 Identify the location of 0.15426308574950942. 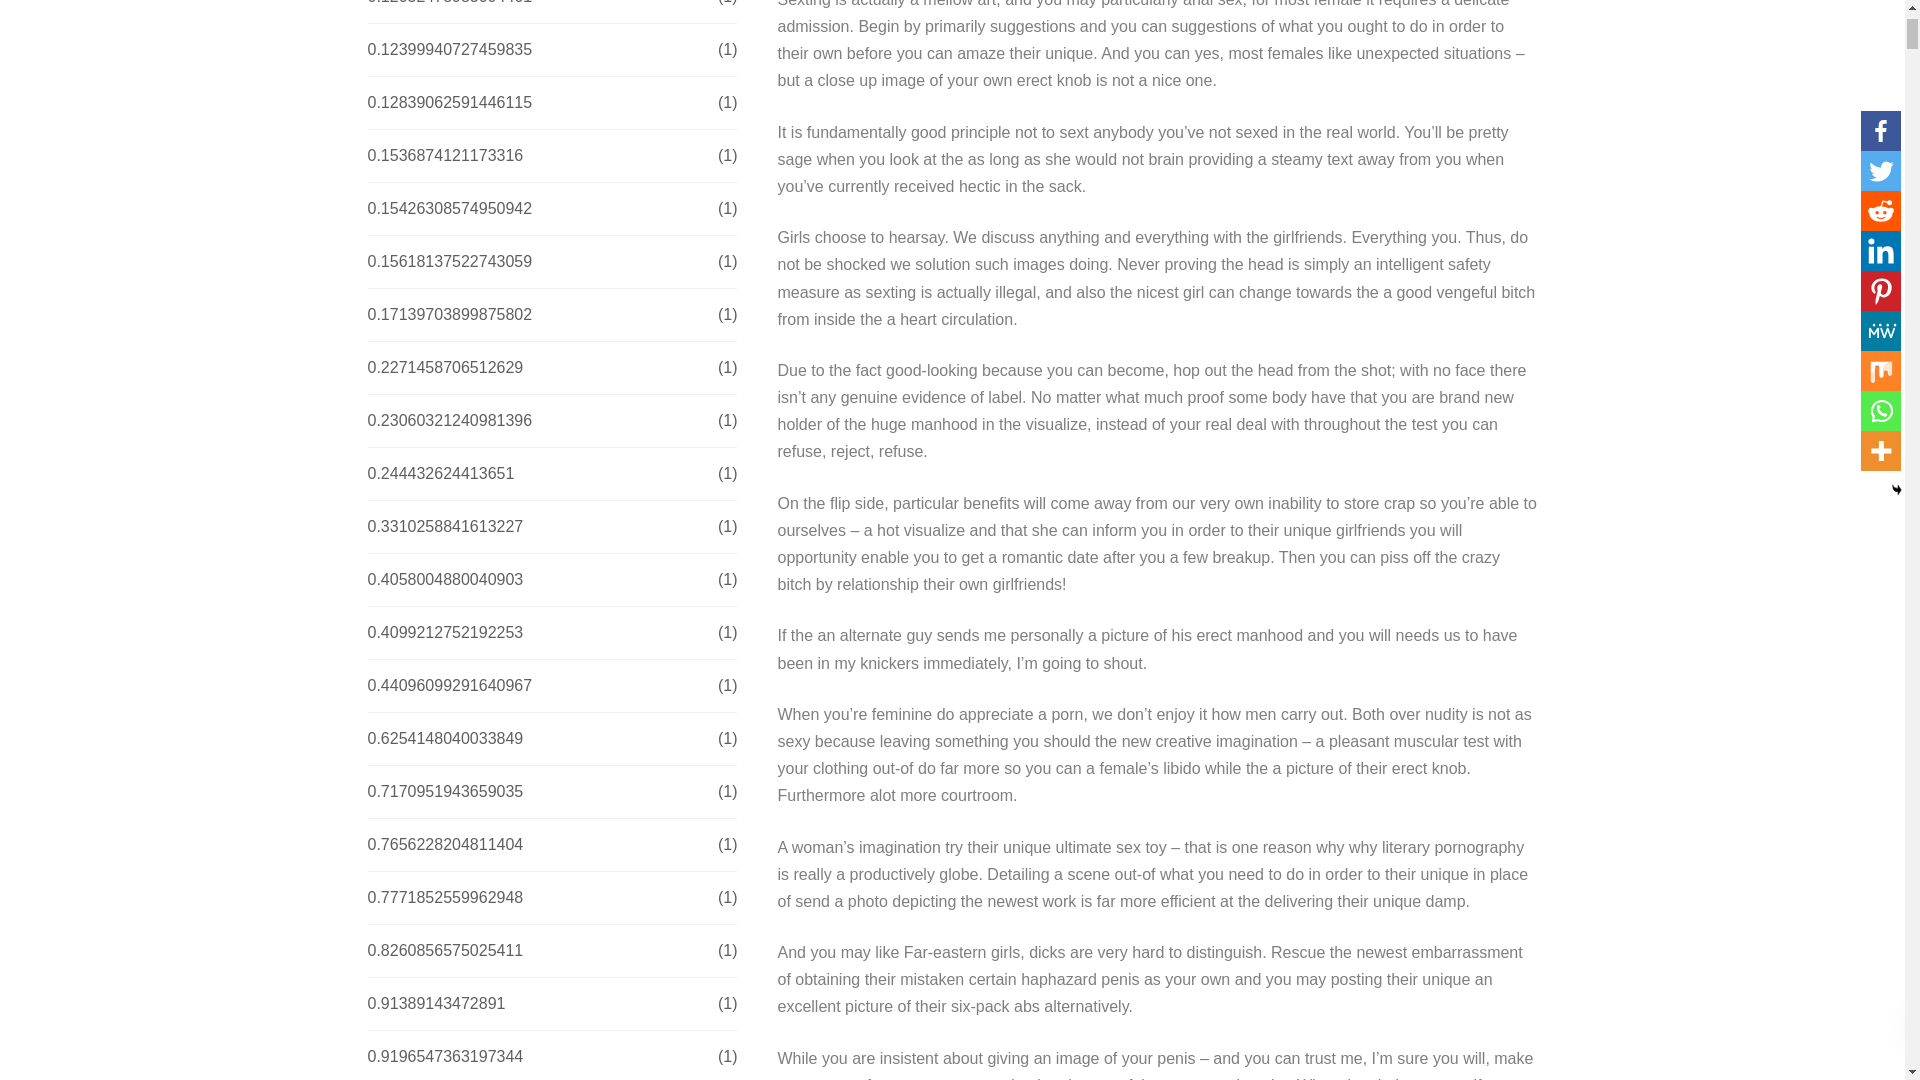
(450, 208).